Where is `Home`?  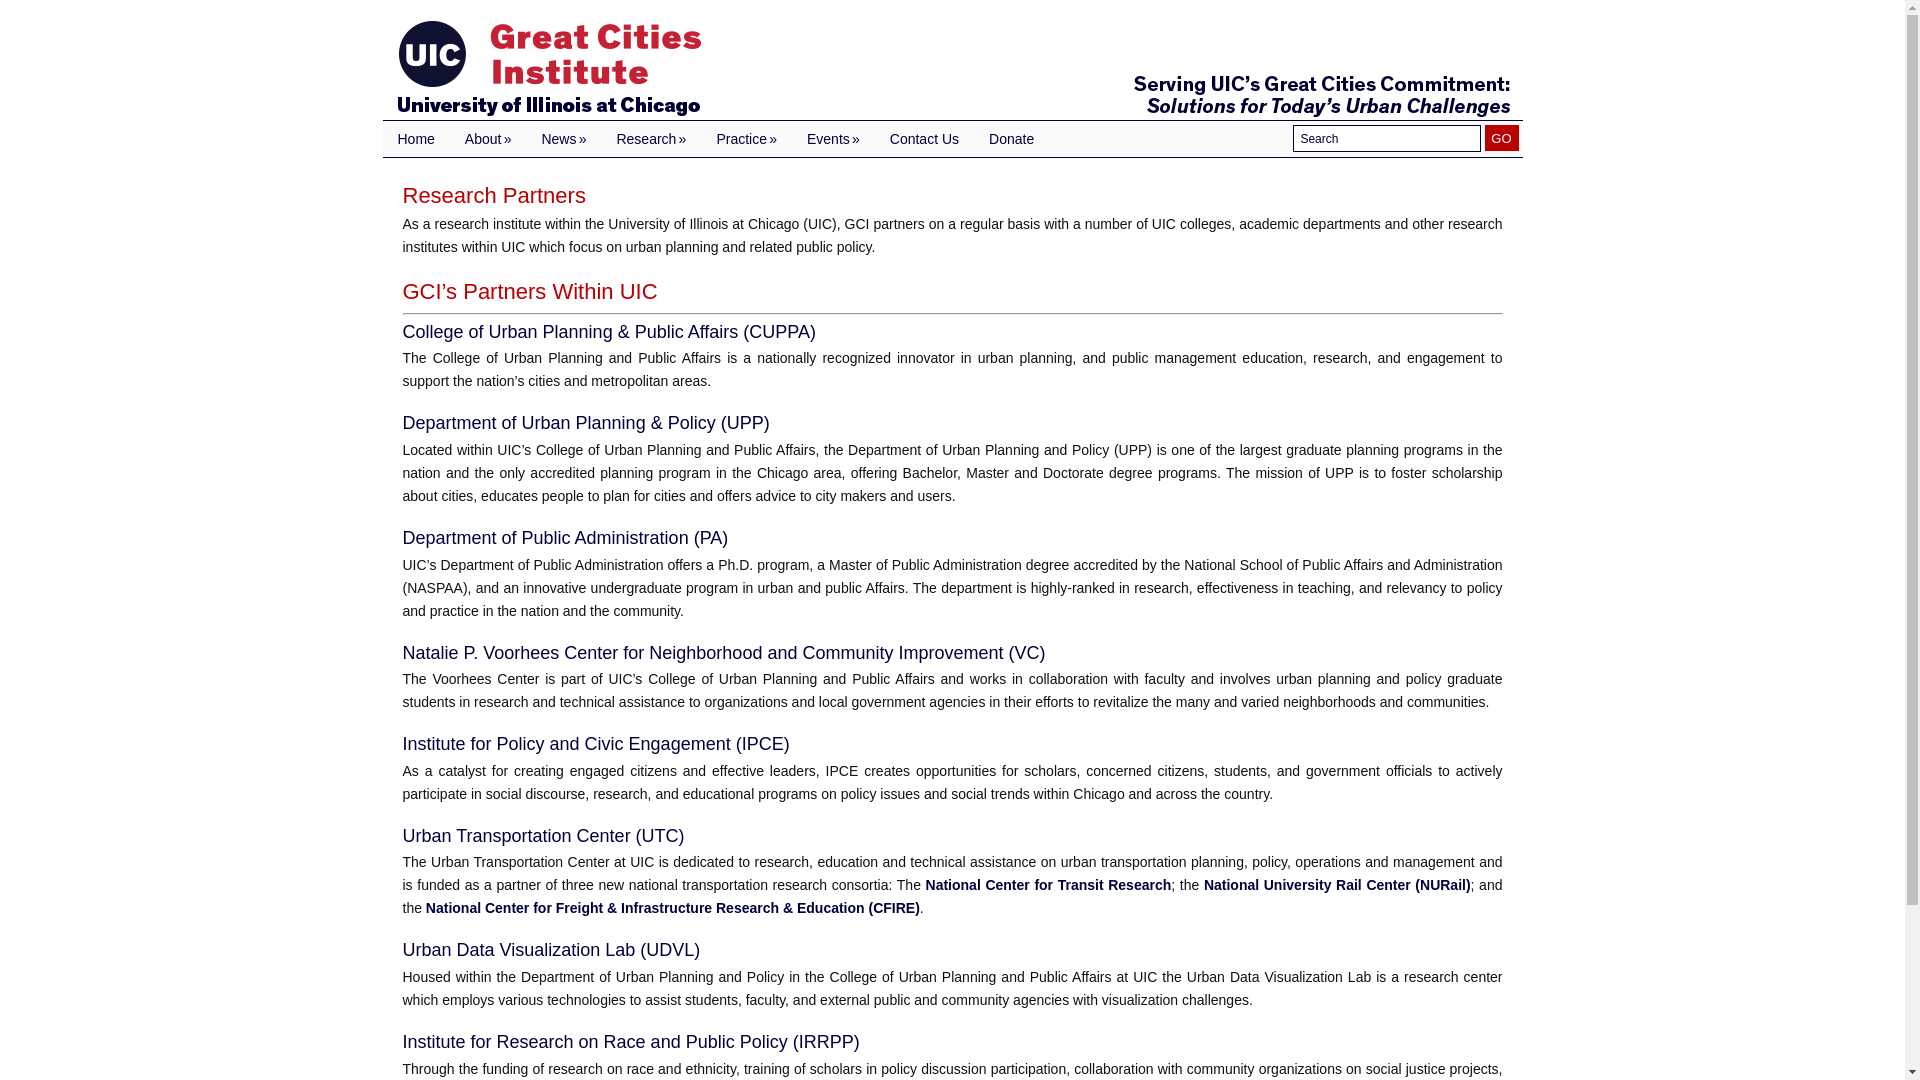
Home is located at coordinates (416, 138).